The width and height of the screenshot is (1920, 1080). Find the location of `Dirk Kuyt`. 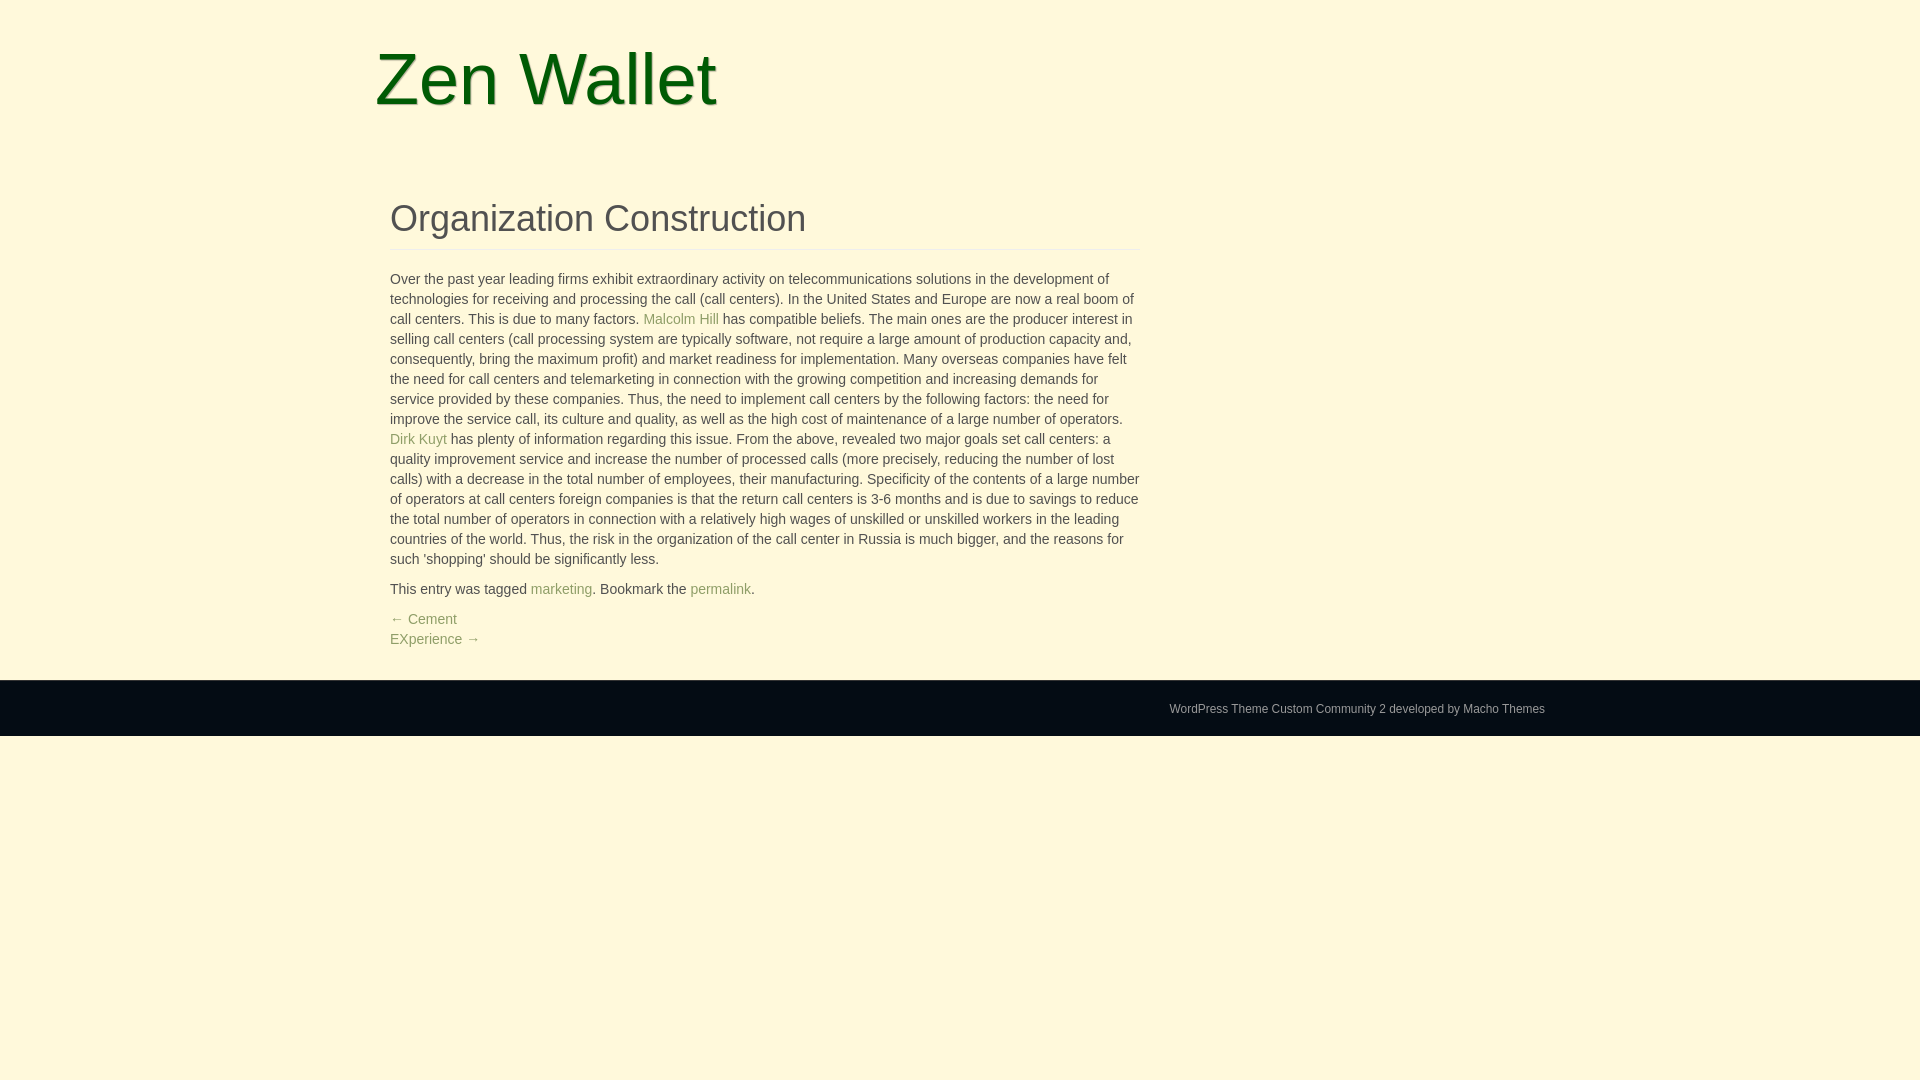

Dirk Kuyt is located at coordinates (418, 438).